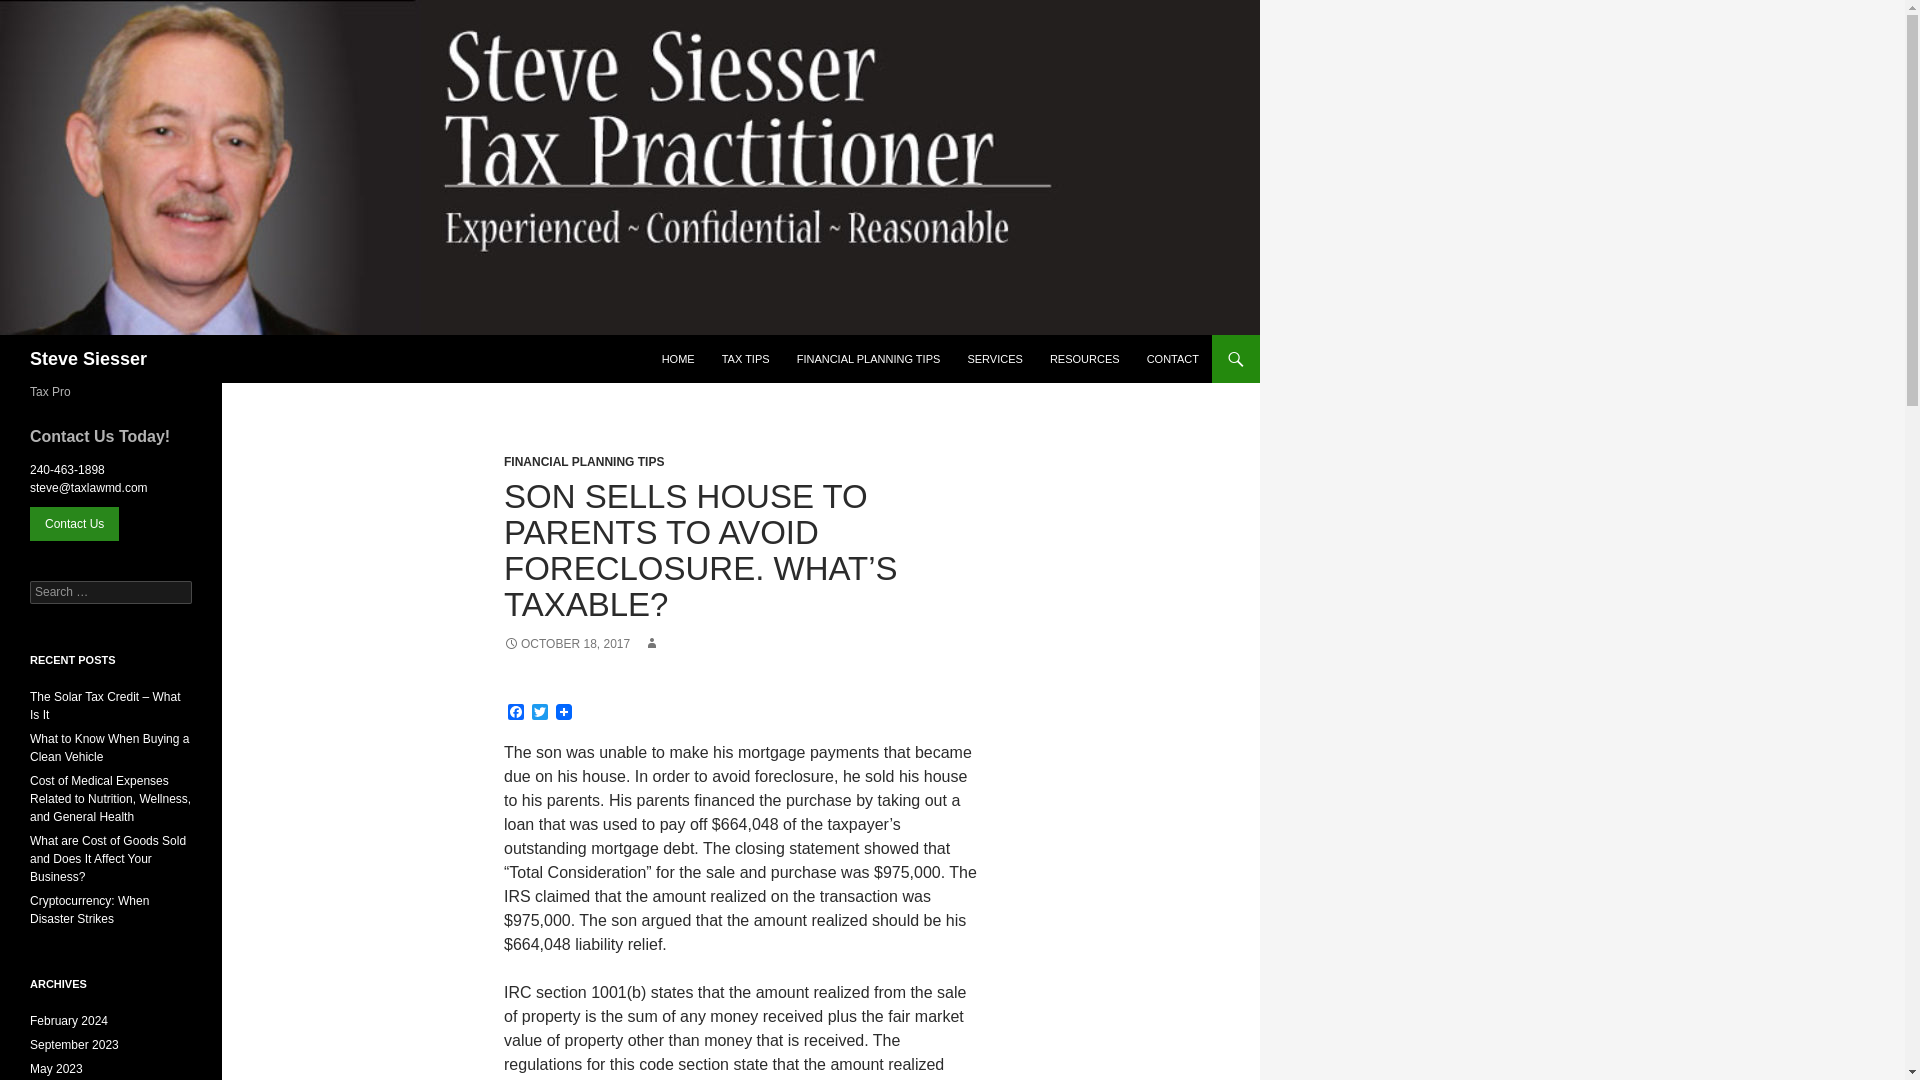 The width and height of the screenshot is (1920, 1080). I want to click on FINANCIAL PLANNING TIPS, so click(868, 358).